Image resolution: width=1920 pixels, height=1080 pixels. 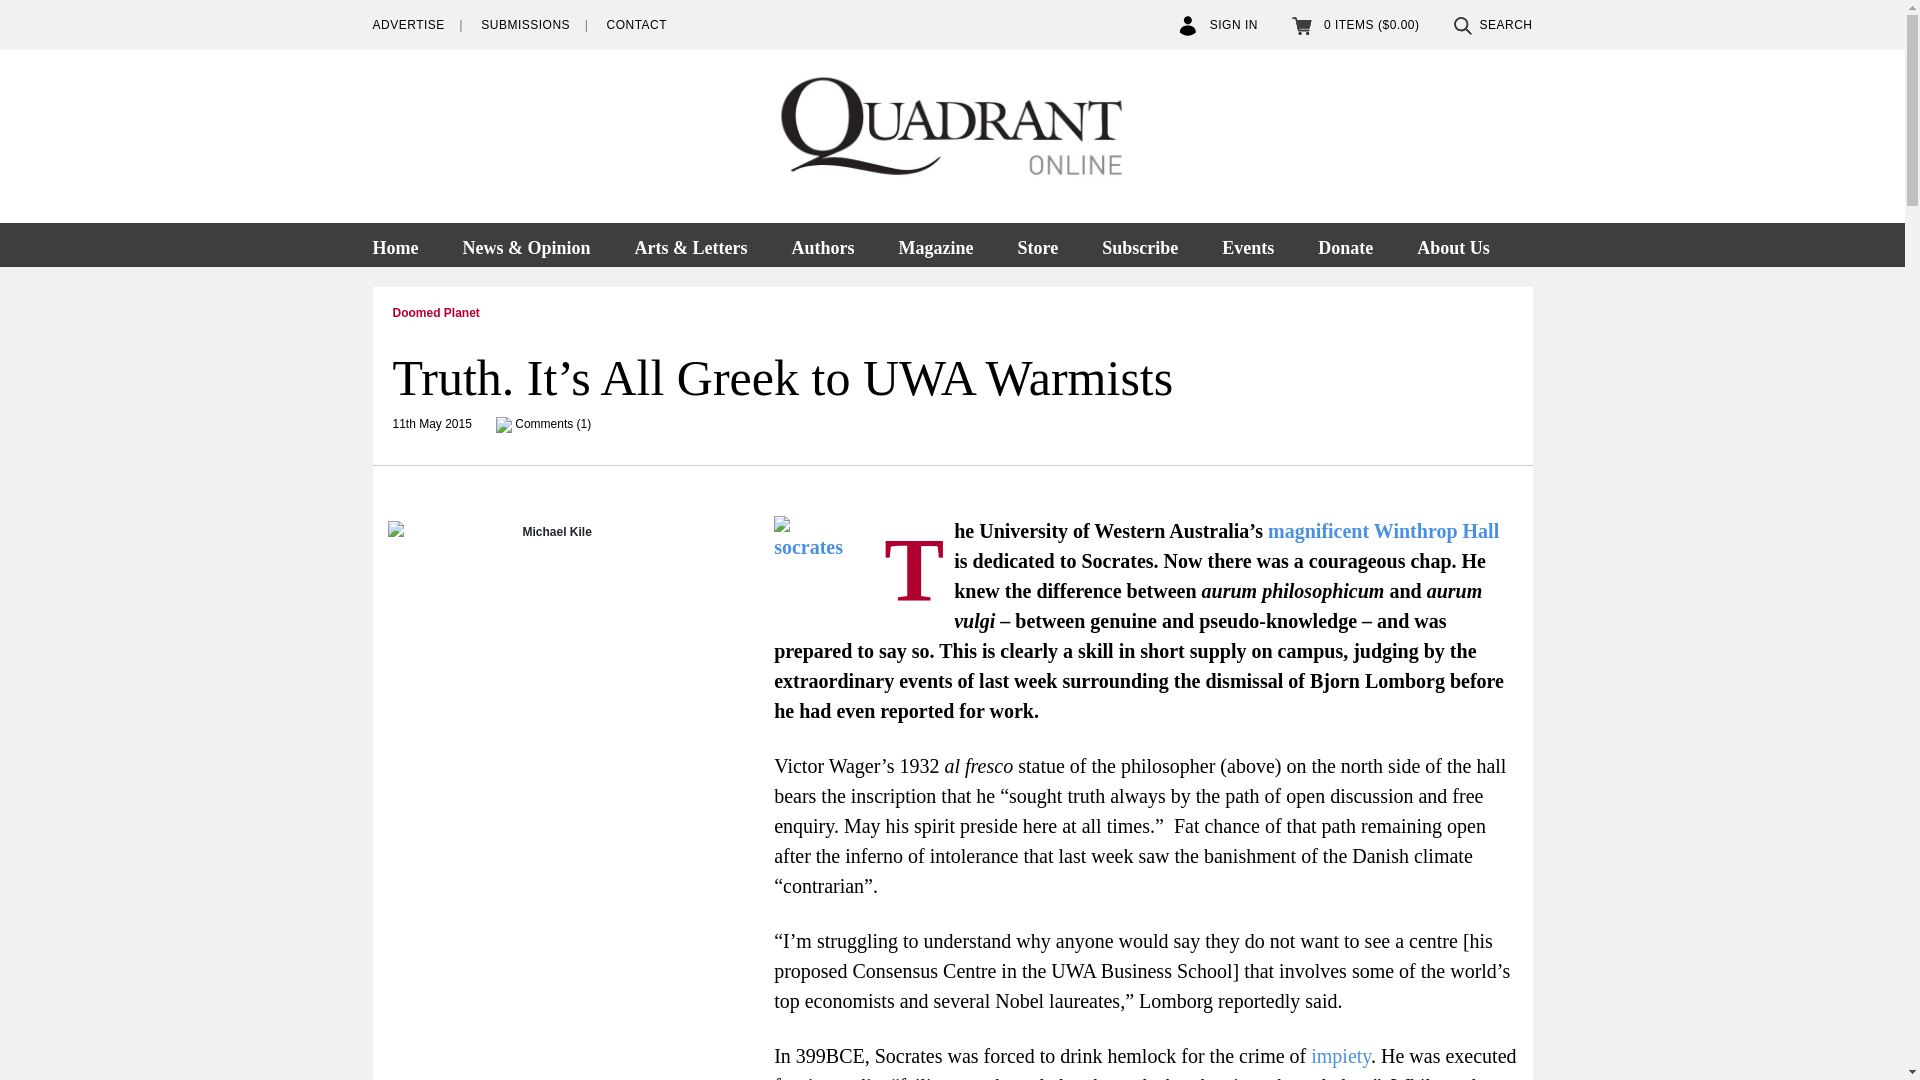 What do you see at coordinates (1248, 244) in the screenshot?
I see `Events` at bounding box center [1248, 244].